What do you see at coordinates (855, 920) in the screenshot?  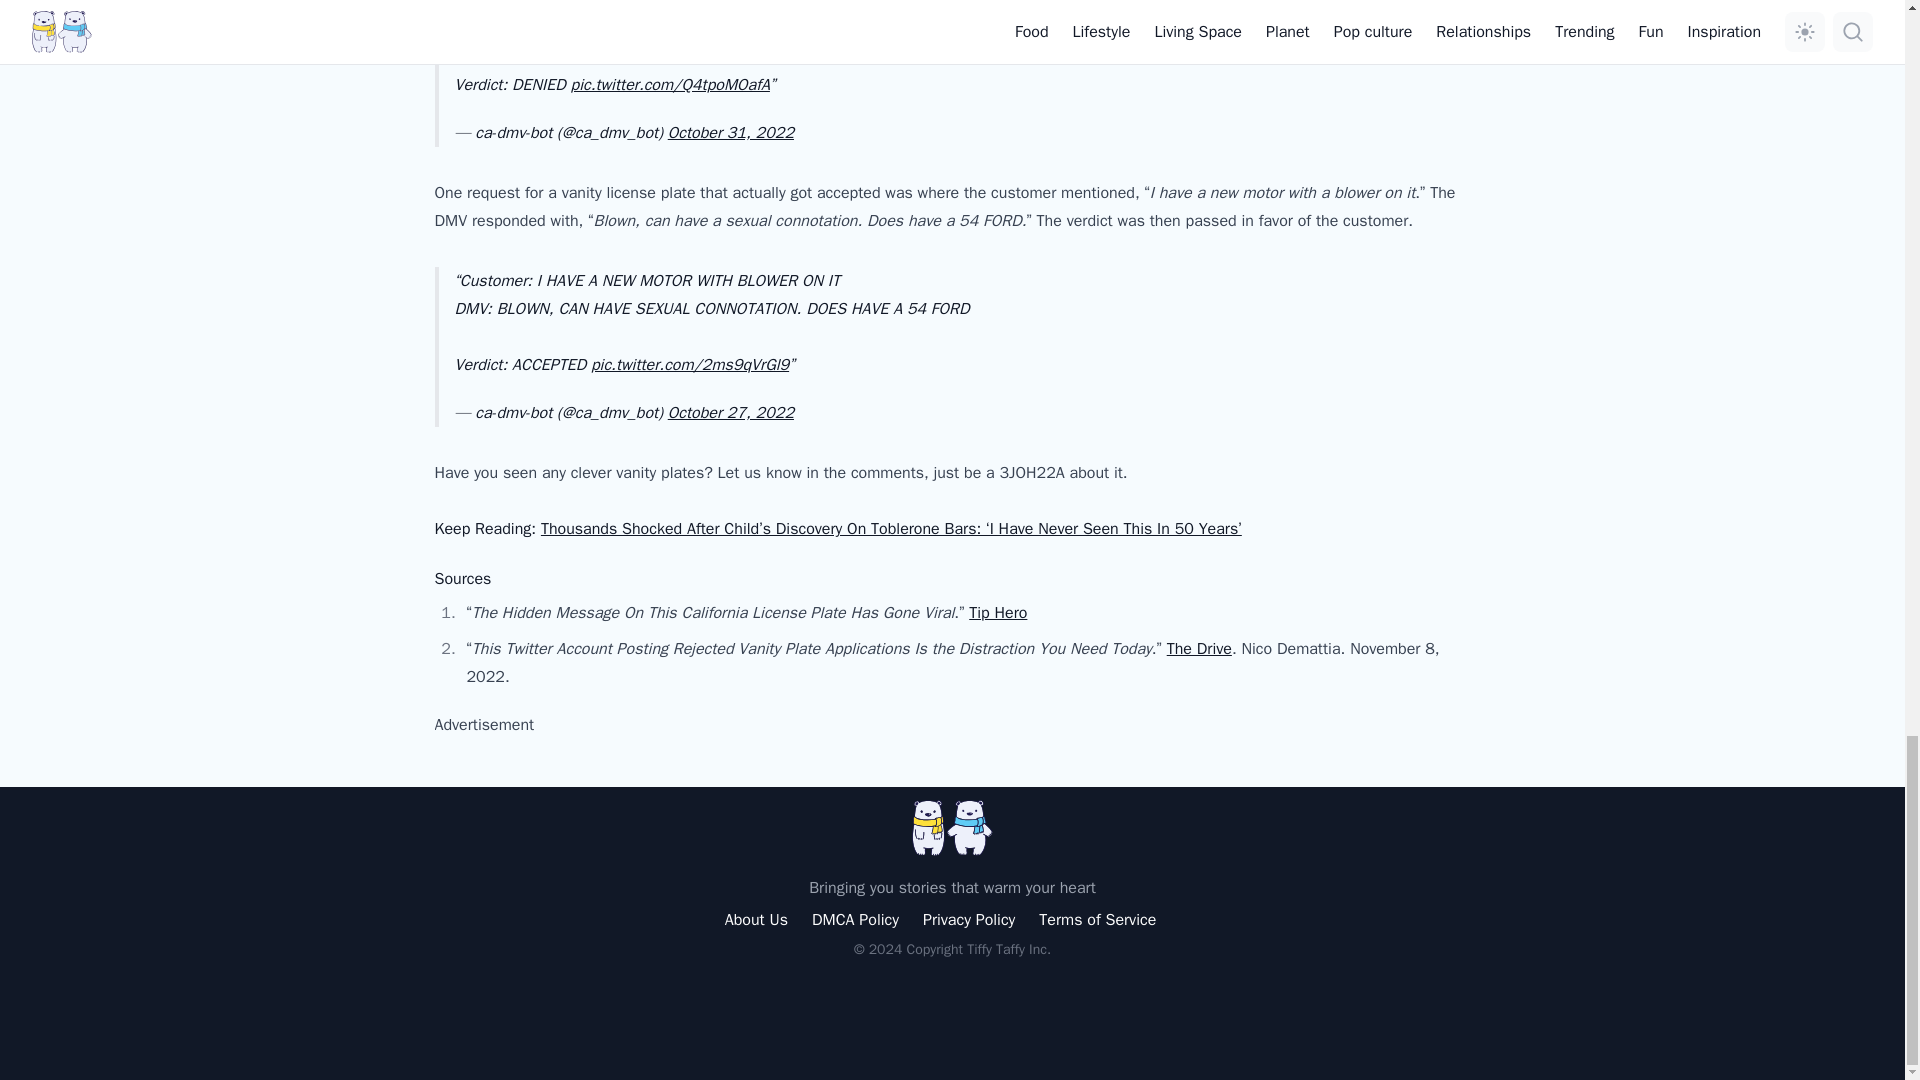 I see `DMCA Policy` at bounding box center [855, 920].